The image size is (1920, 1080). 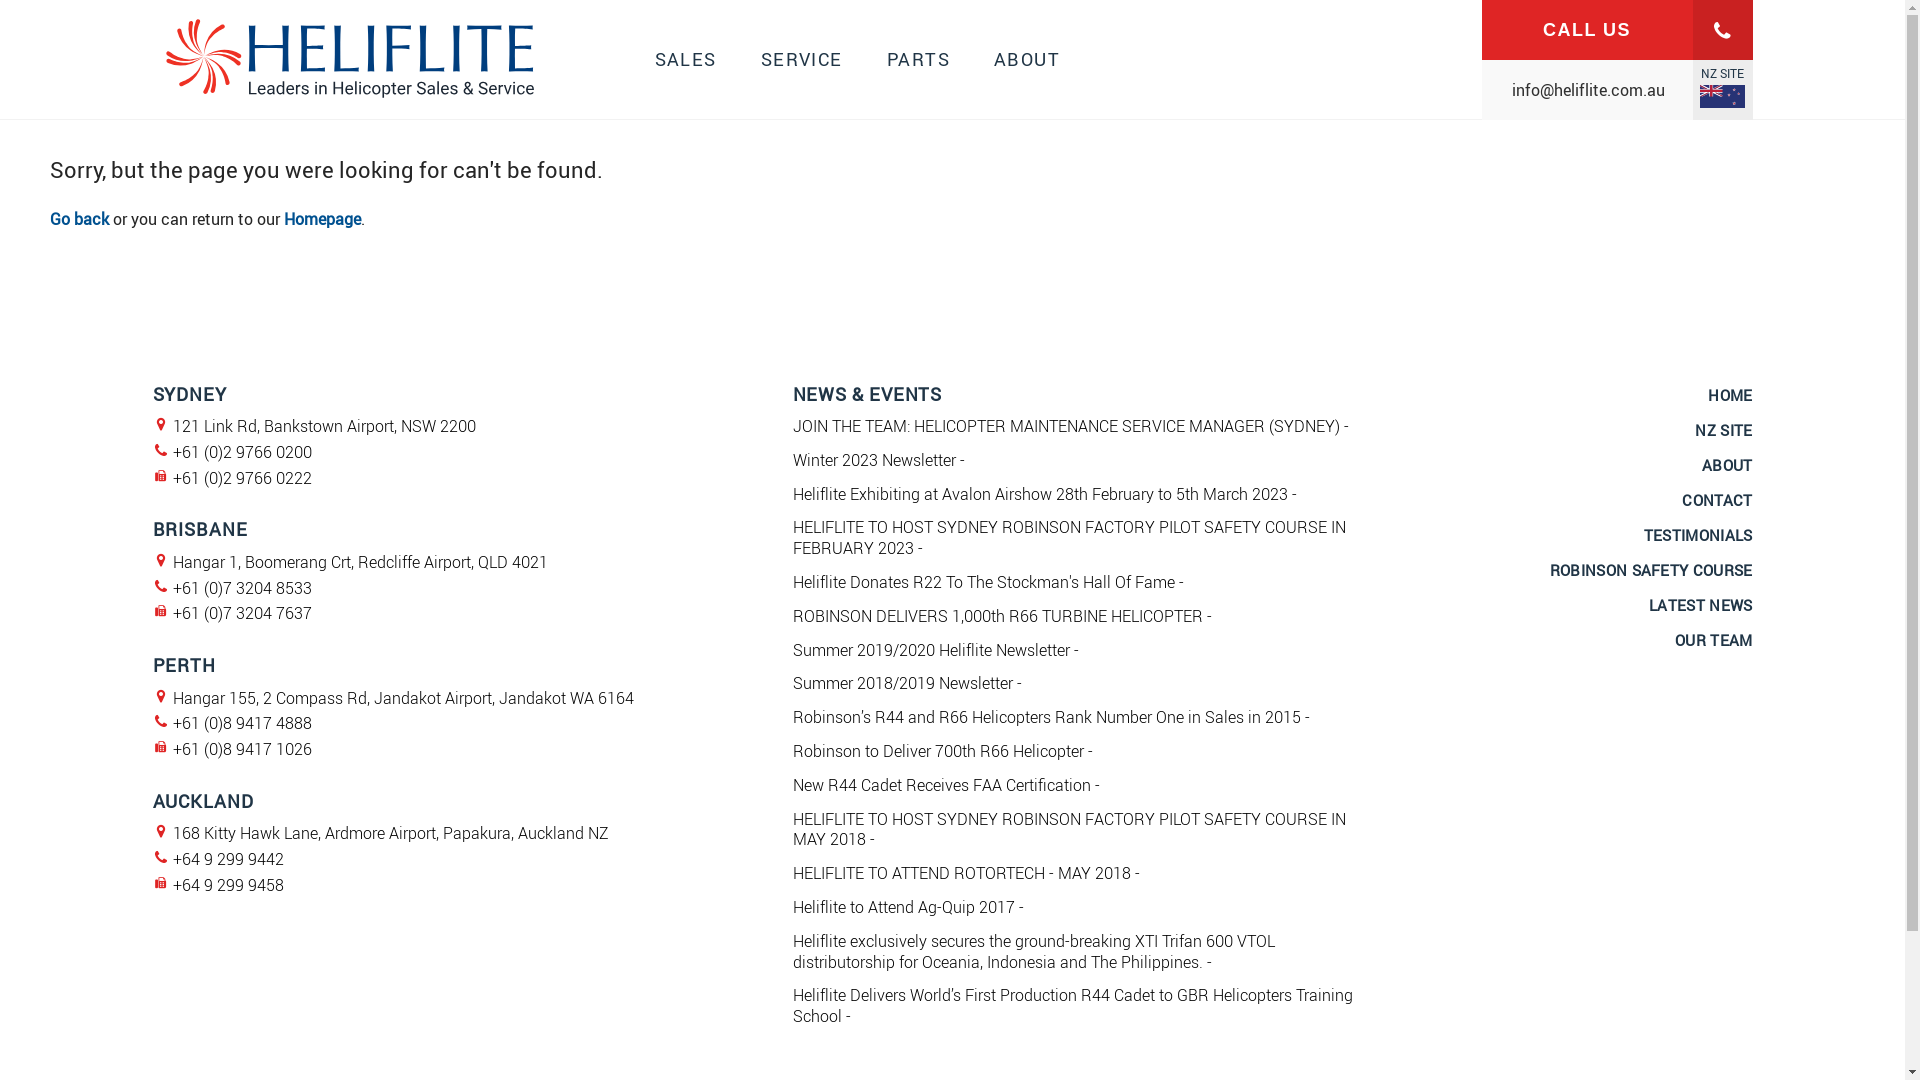 I want to click on +64 9 299 9442, so click(x=228, y=859).